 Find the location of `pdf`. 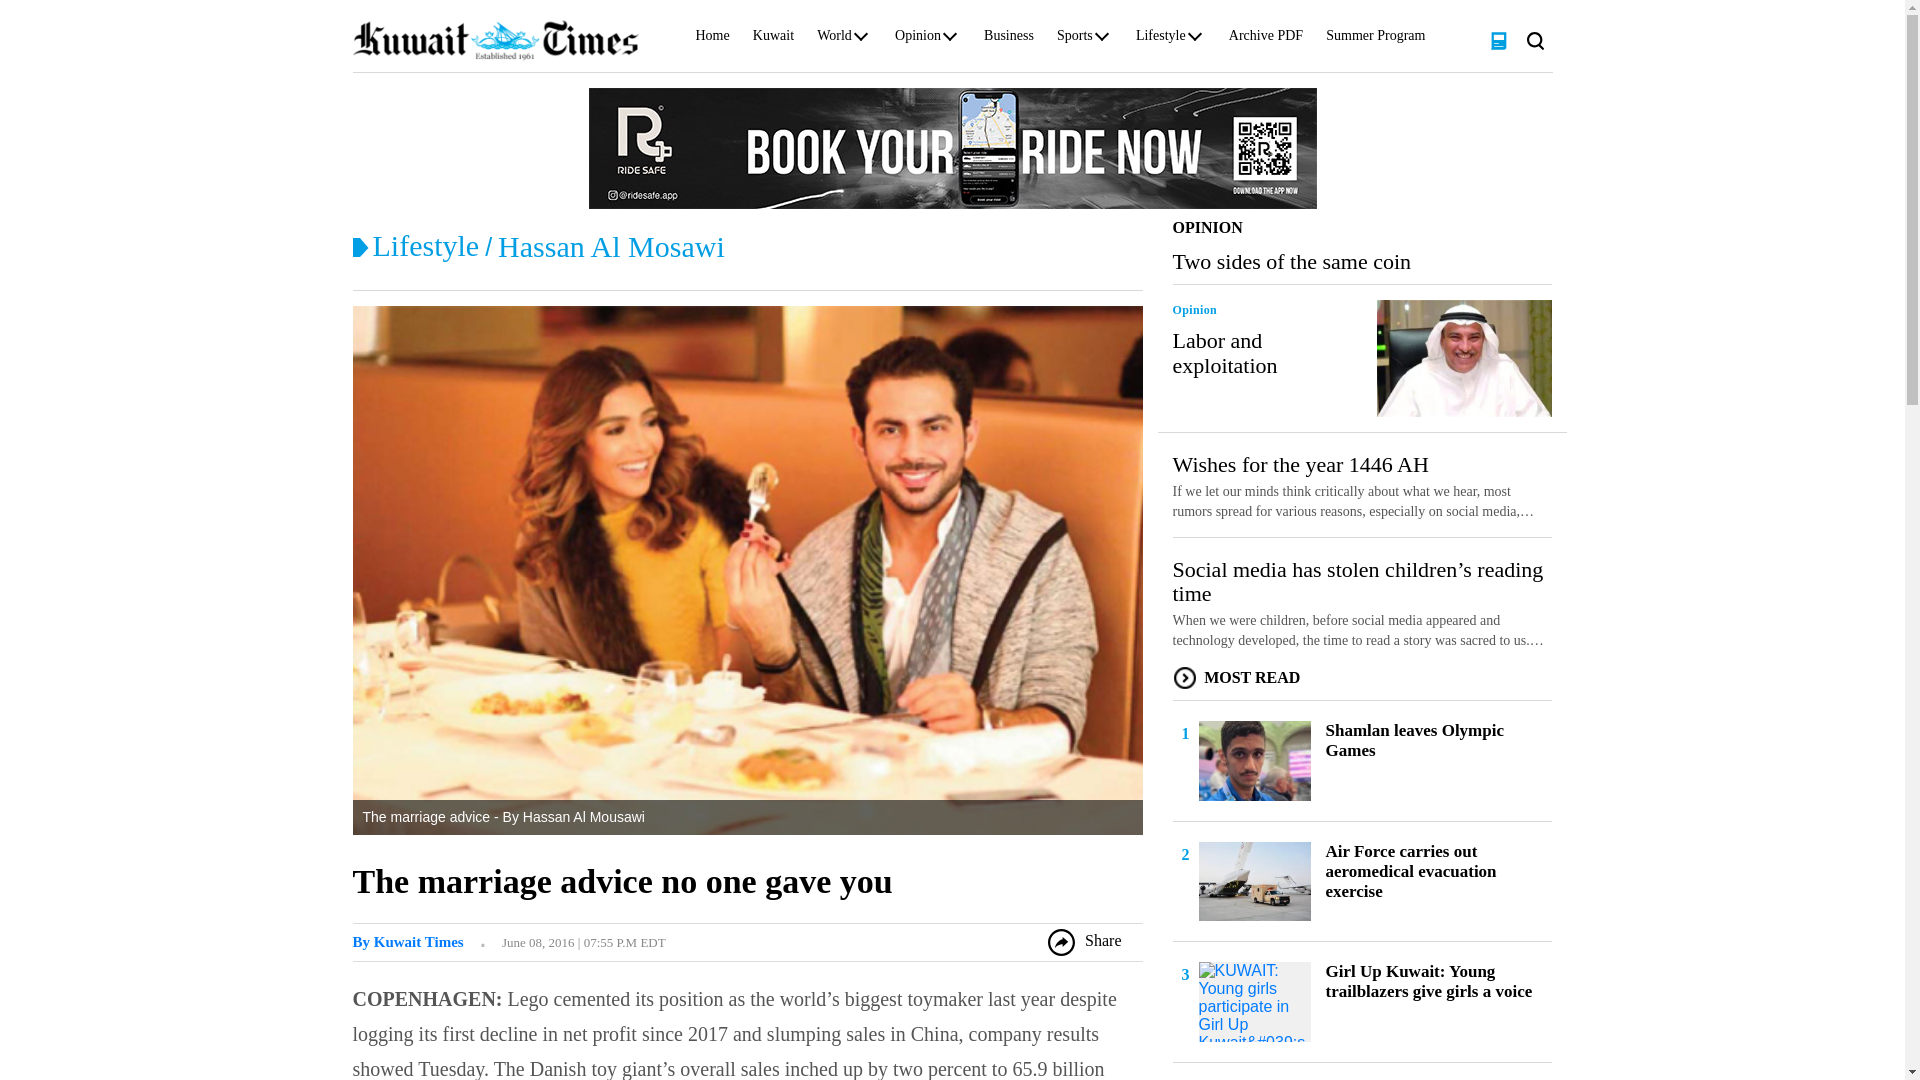

pdf is located at coordinates (1498, 39).